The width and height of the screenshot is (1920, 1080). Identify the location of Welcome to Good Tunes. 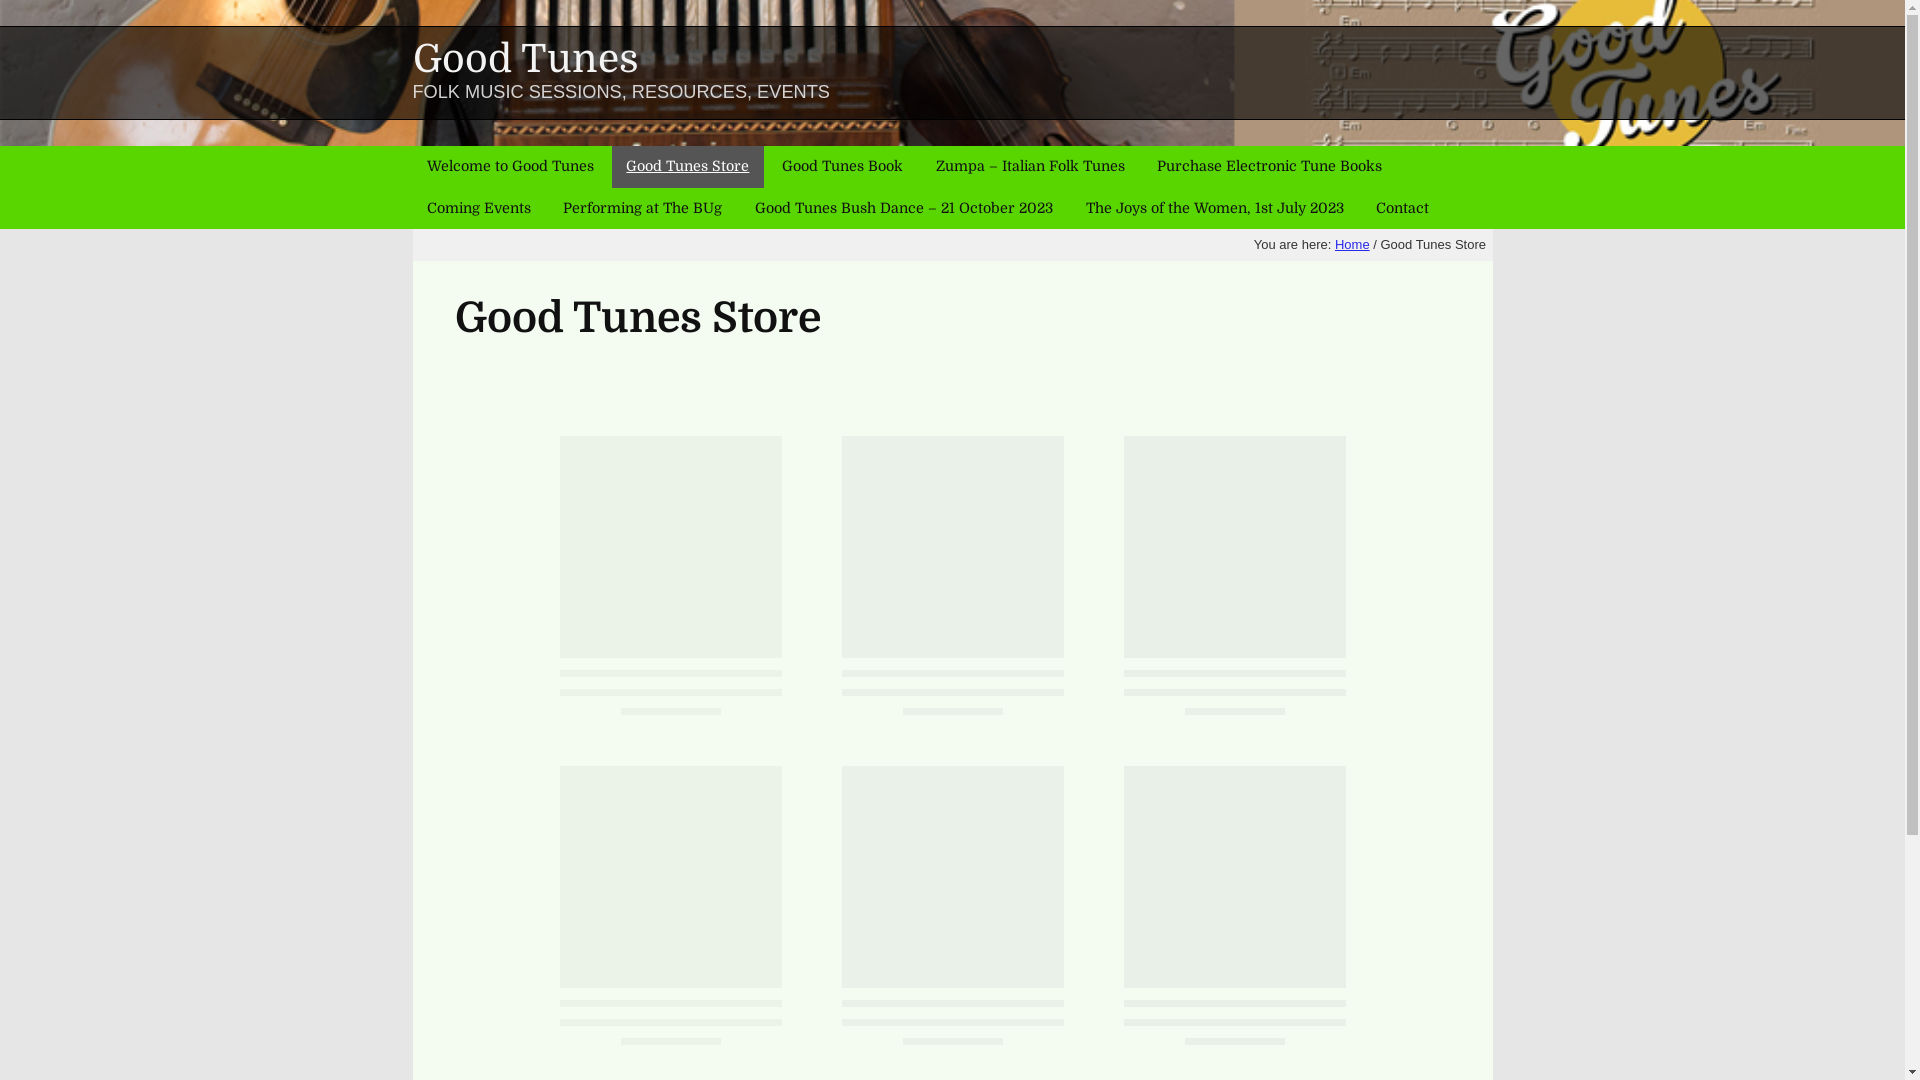
(510, 166).